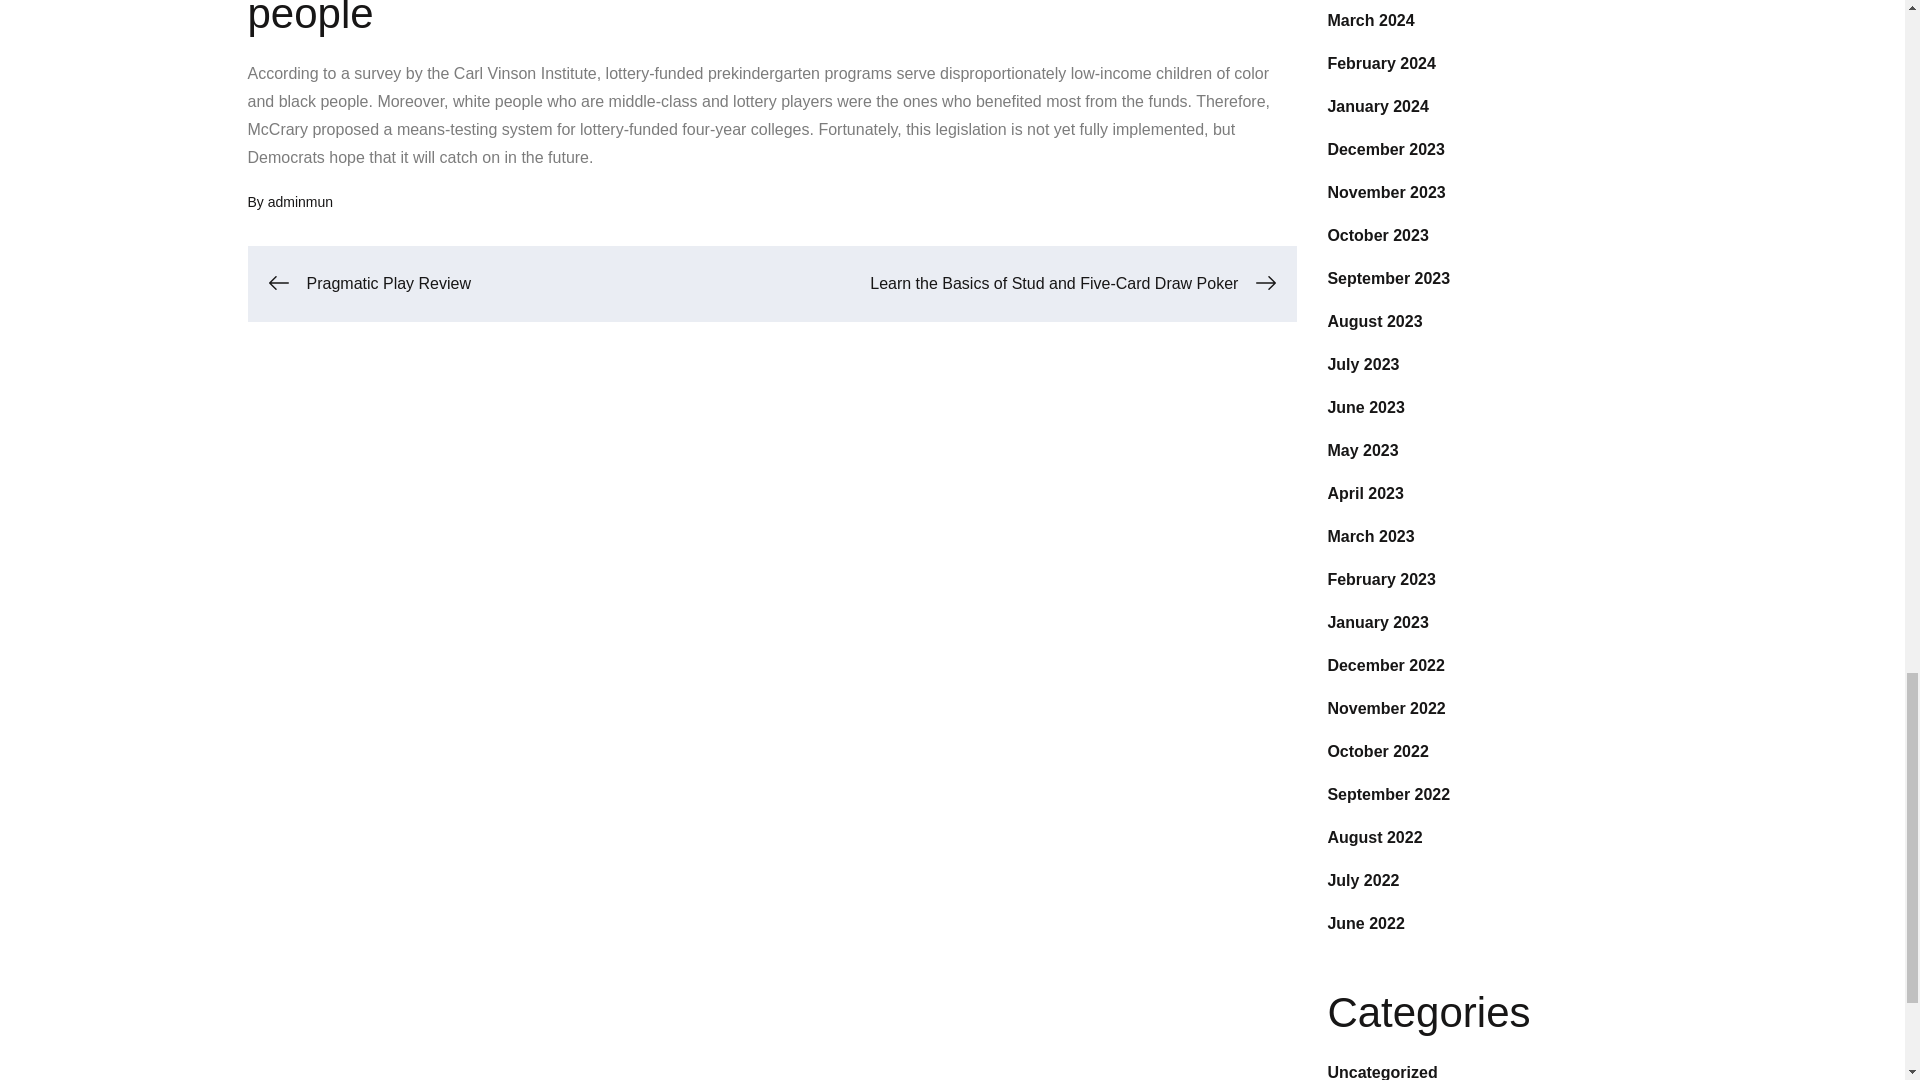  Describe the element at coordinates (1364, 406) in the screenshot. I see `June 2023` at that location.